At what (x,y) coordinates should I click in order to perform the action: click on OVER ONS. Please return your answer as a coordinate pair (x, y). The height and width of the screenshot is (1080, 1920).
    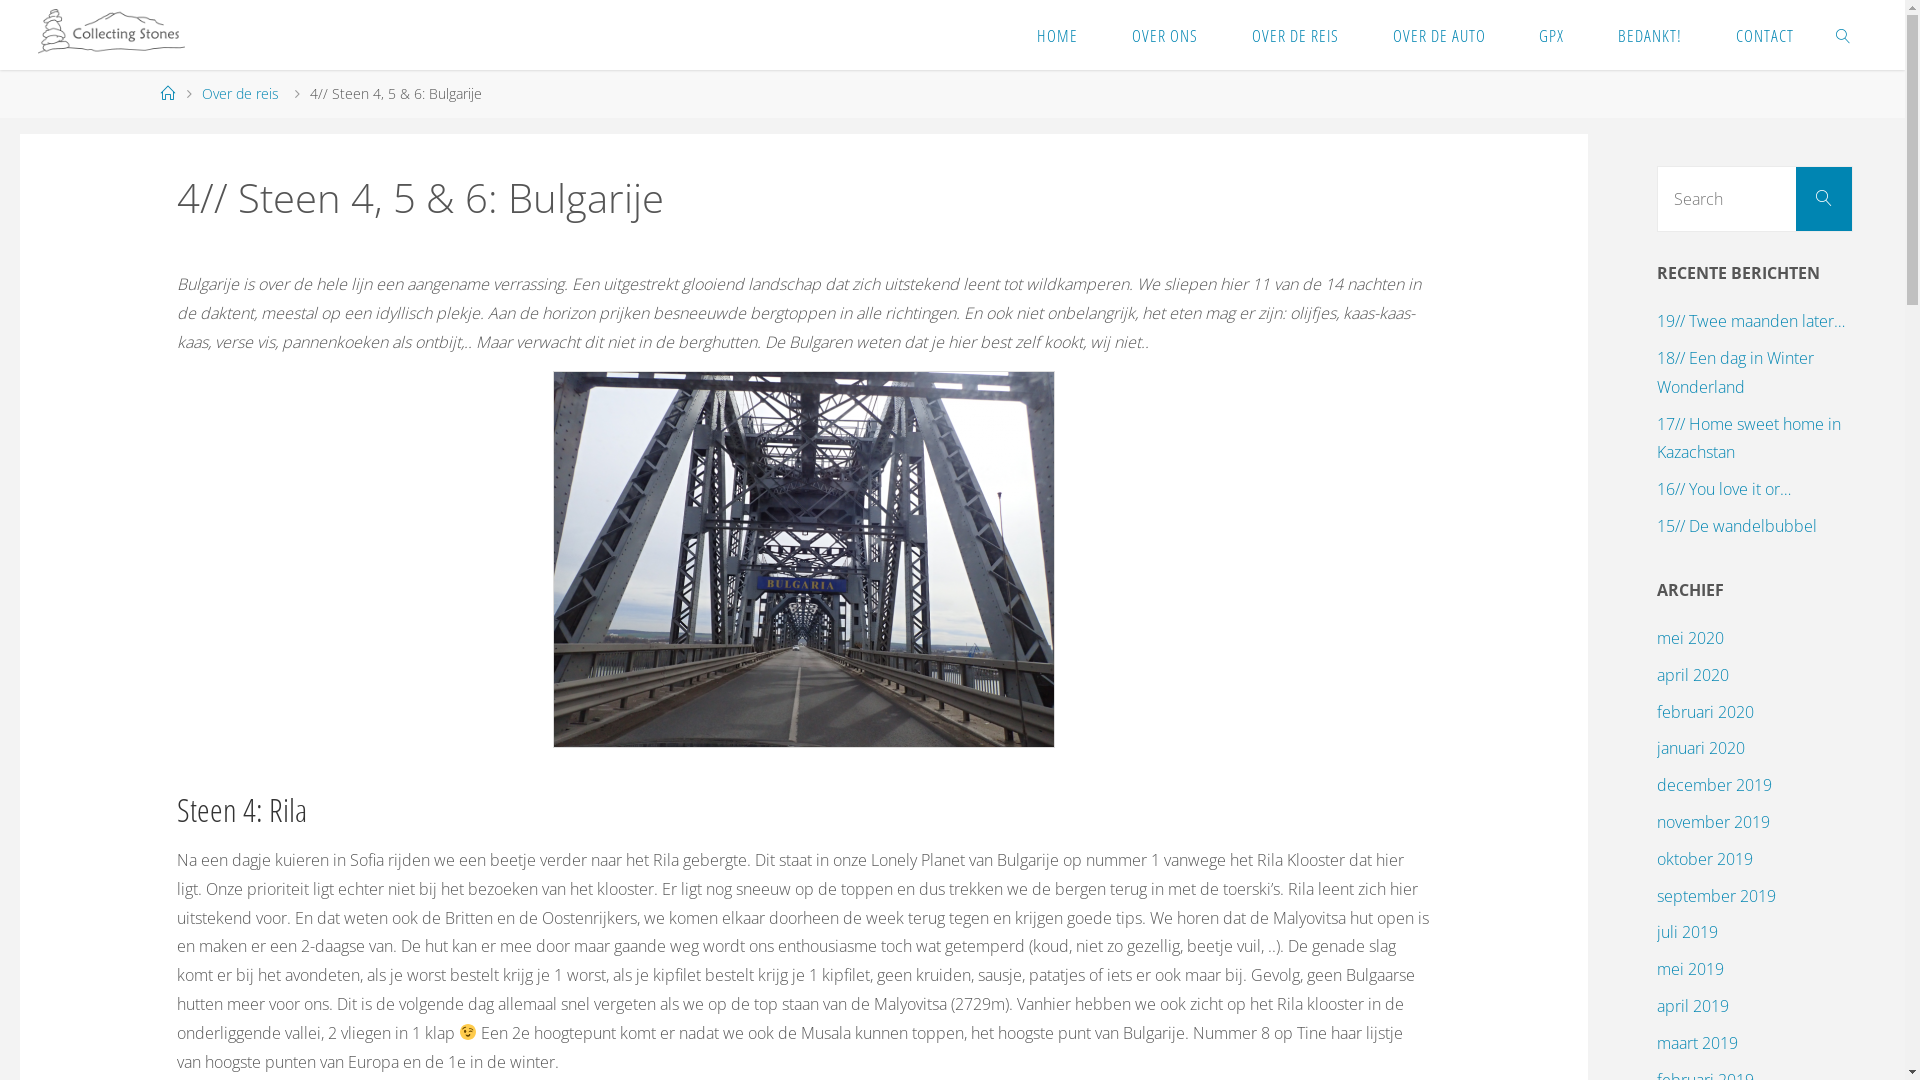
    Looking at the image, I should click on (1165, 35).